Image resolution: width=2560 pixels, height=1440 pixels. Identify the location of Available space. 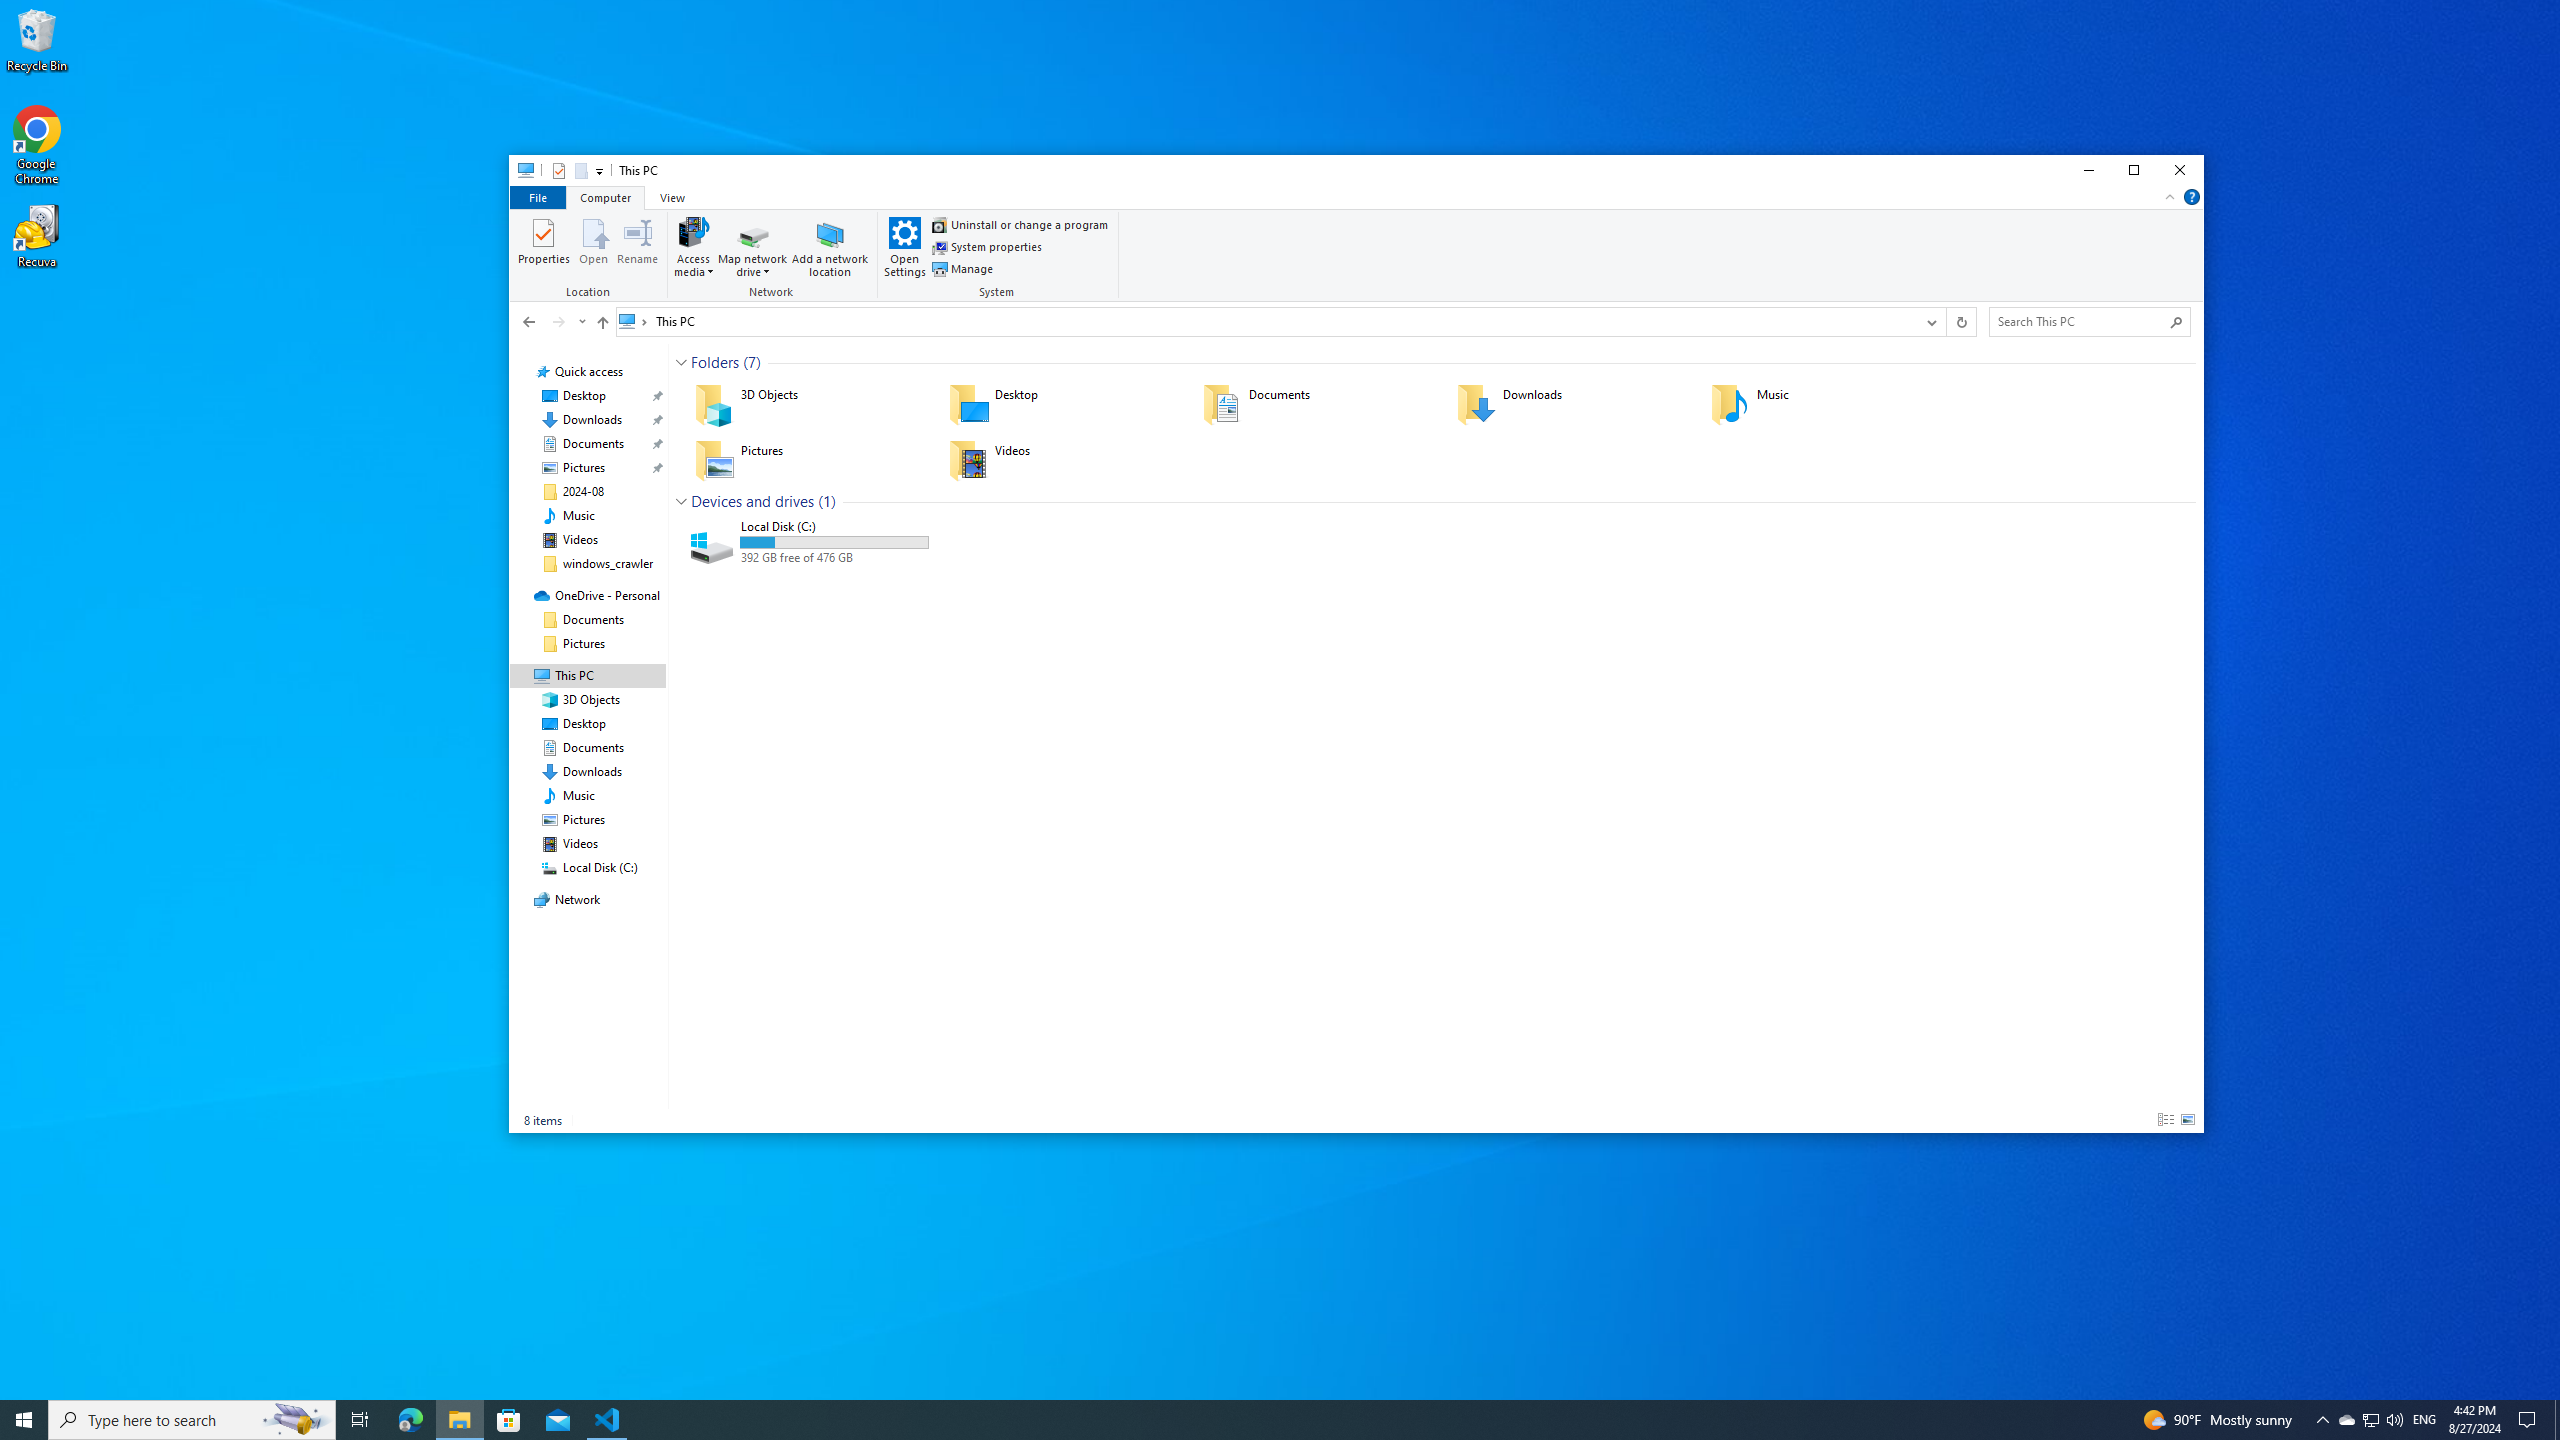
(834, 558).